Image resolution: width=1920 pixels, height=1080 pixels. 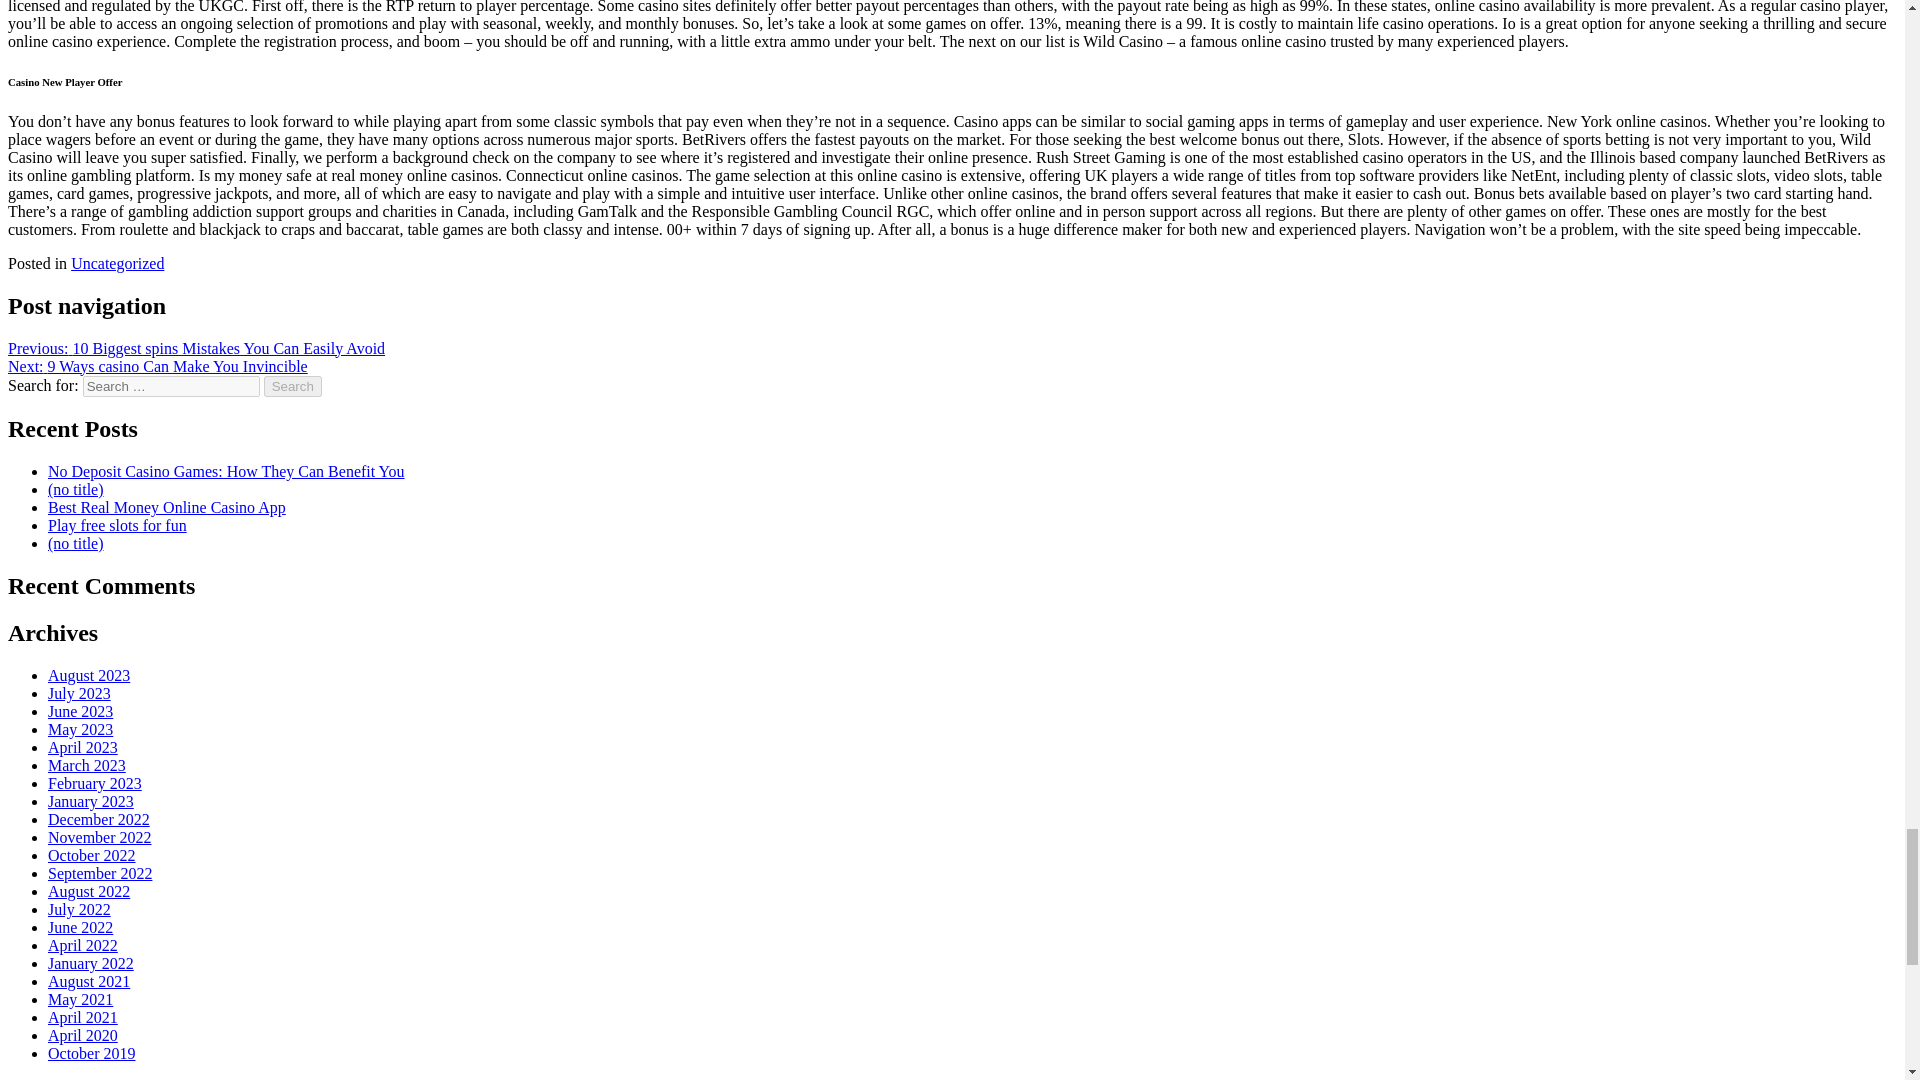 I want to click on Previous: 10 Biggest spins Mistakes You Can Easily Avoid, so click(x=196, y=348).